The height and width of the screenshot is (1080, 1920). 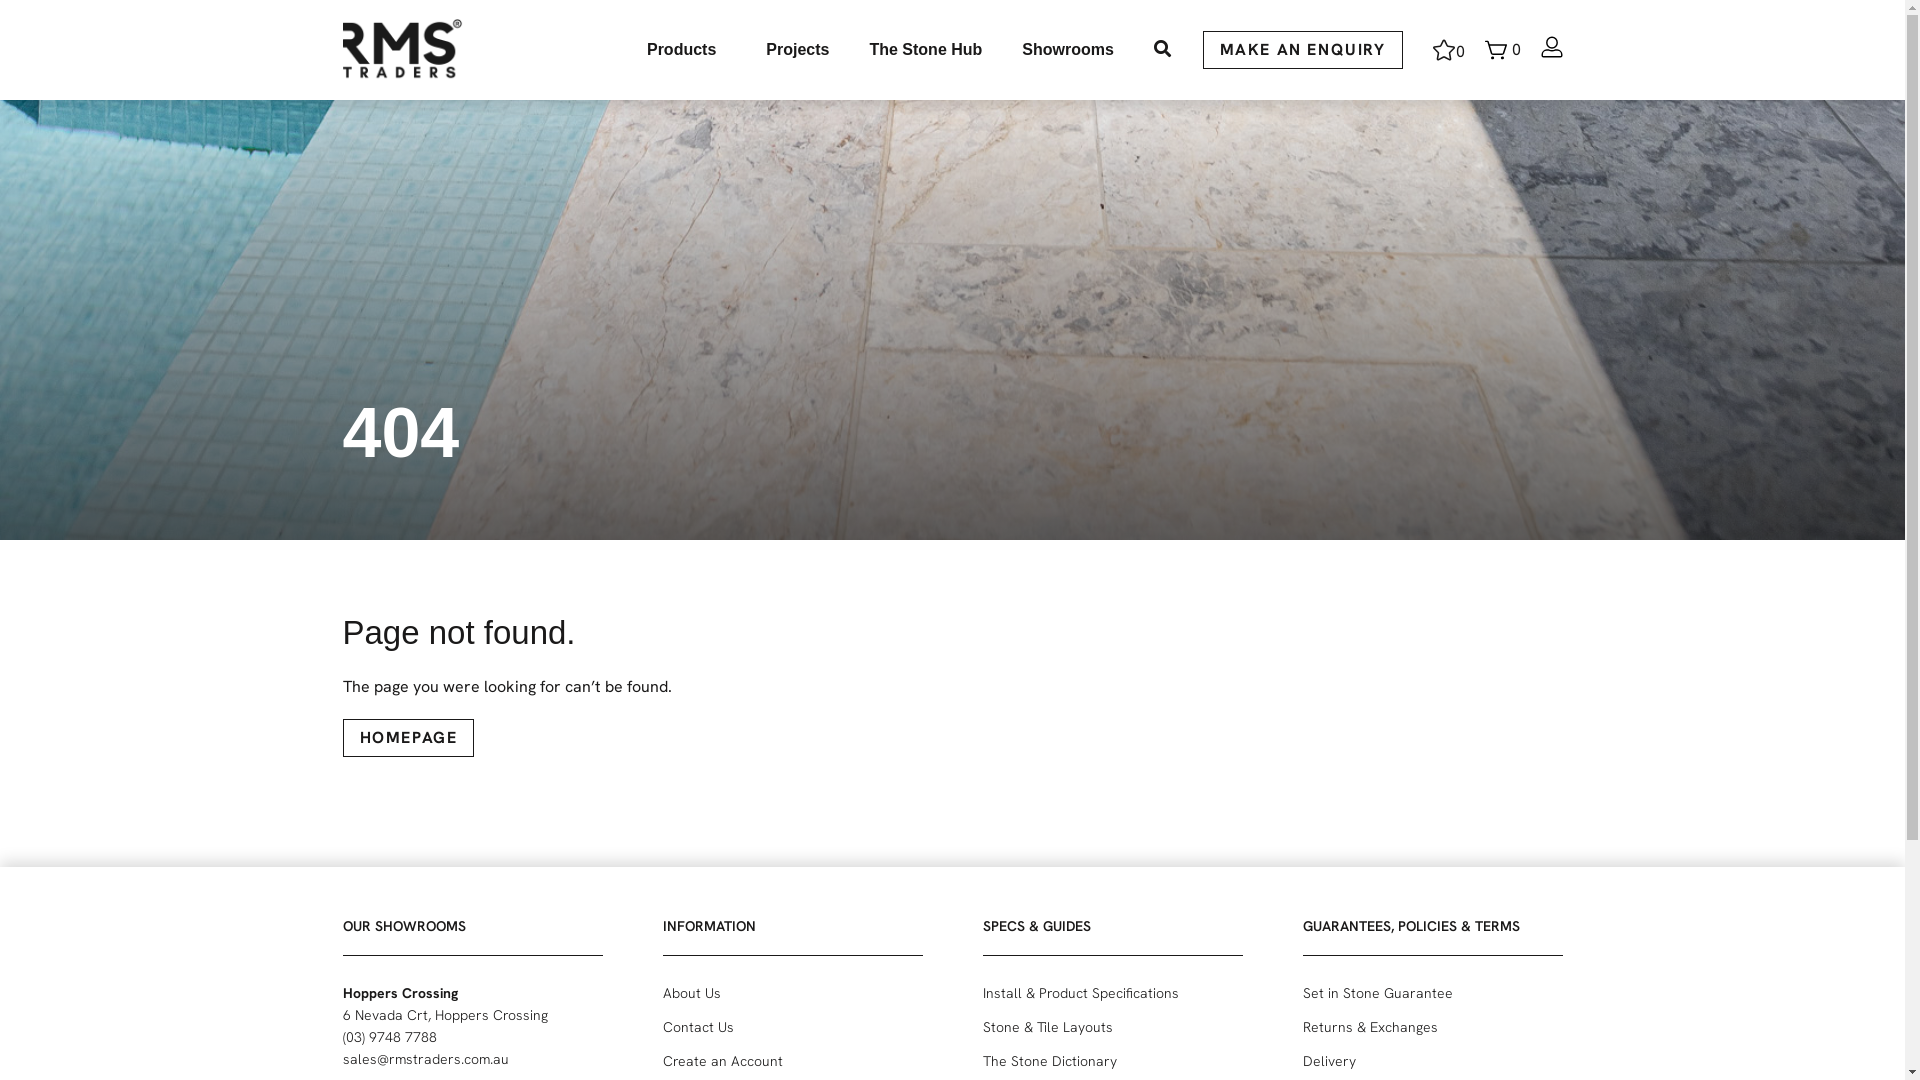 What do you see at coordinates (425, 1059) in the screenshot?
I see `sales@rmstraders.com.au` at bounding box center [425, 1059].